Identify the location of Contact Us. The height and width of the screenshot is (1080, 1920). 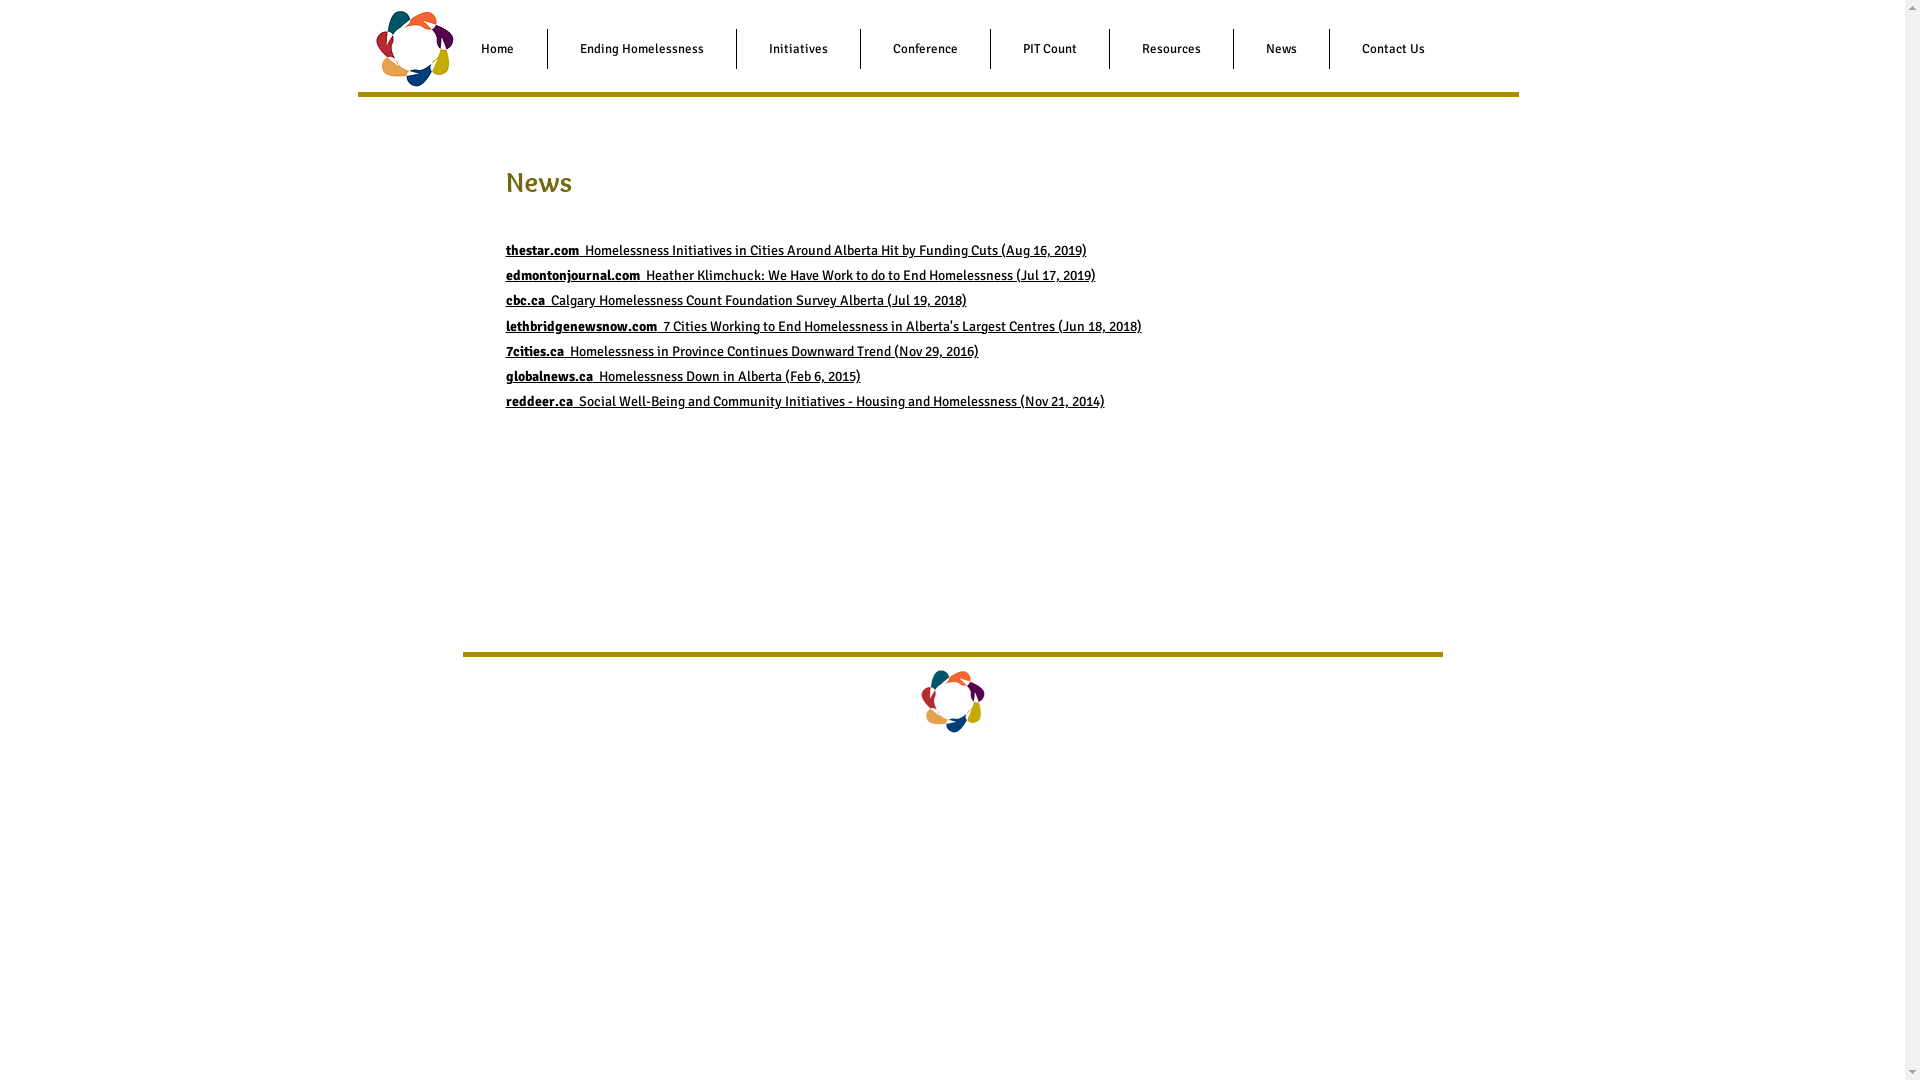
(1394, 49).